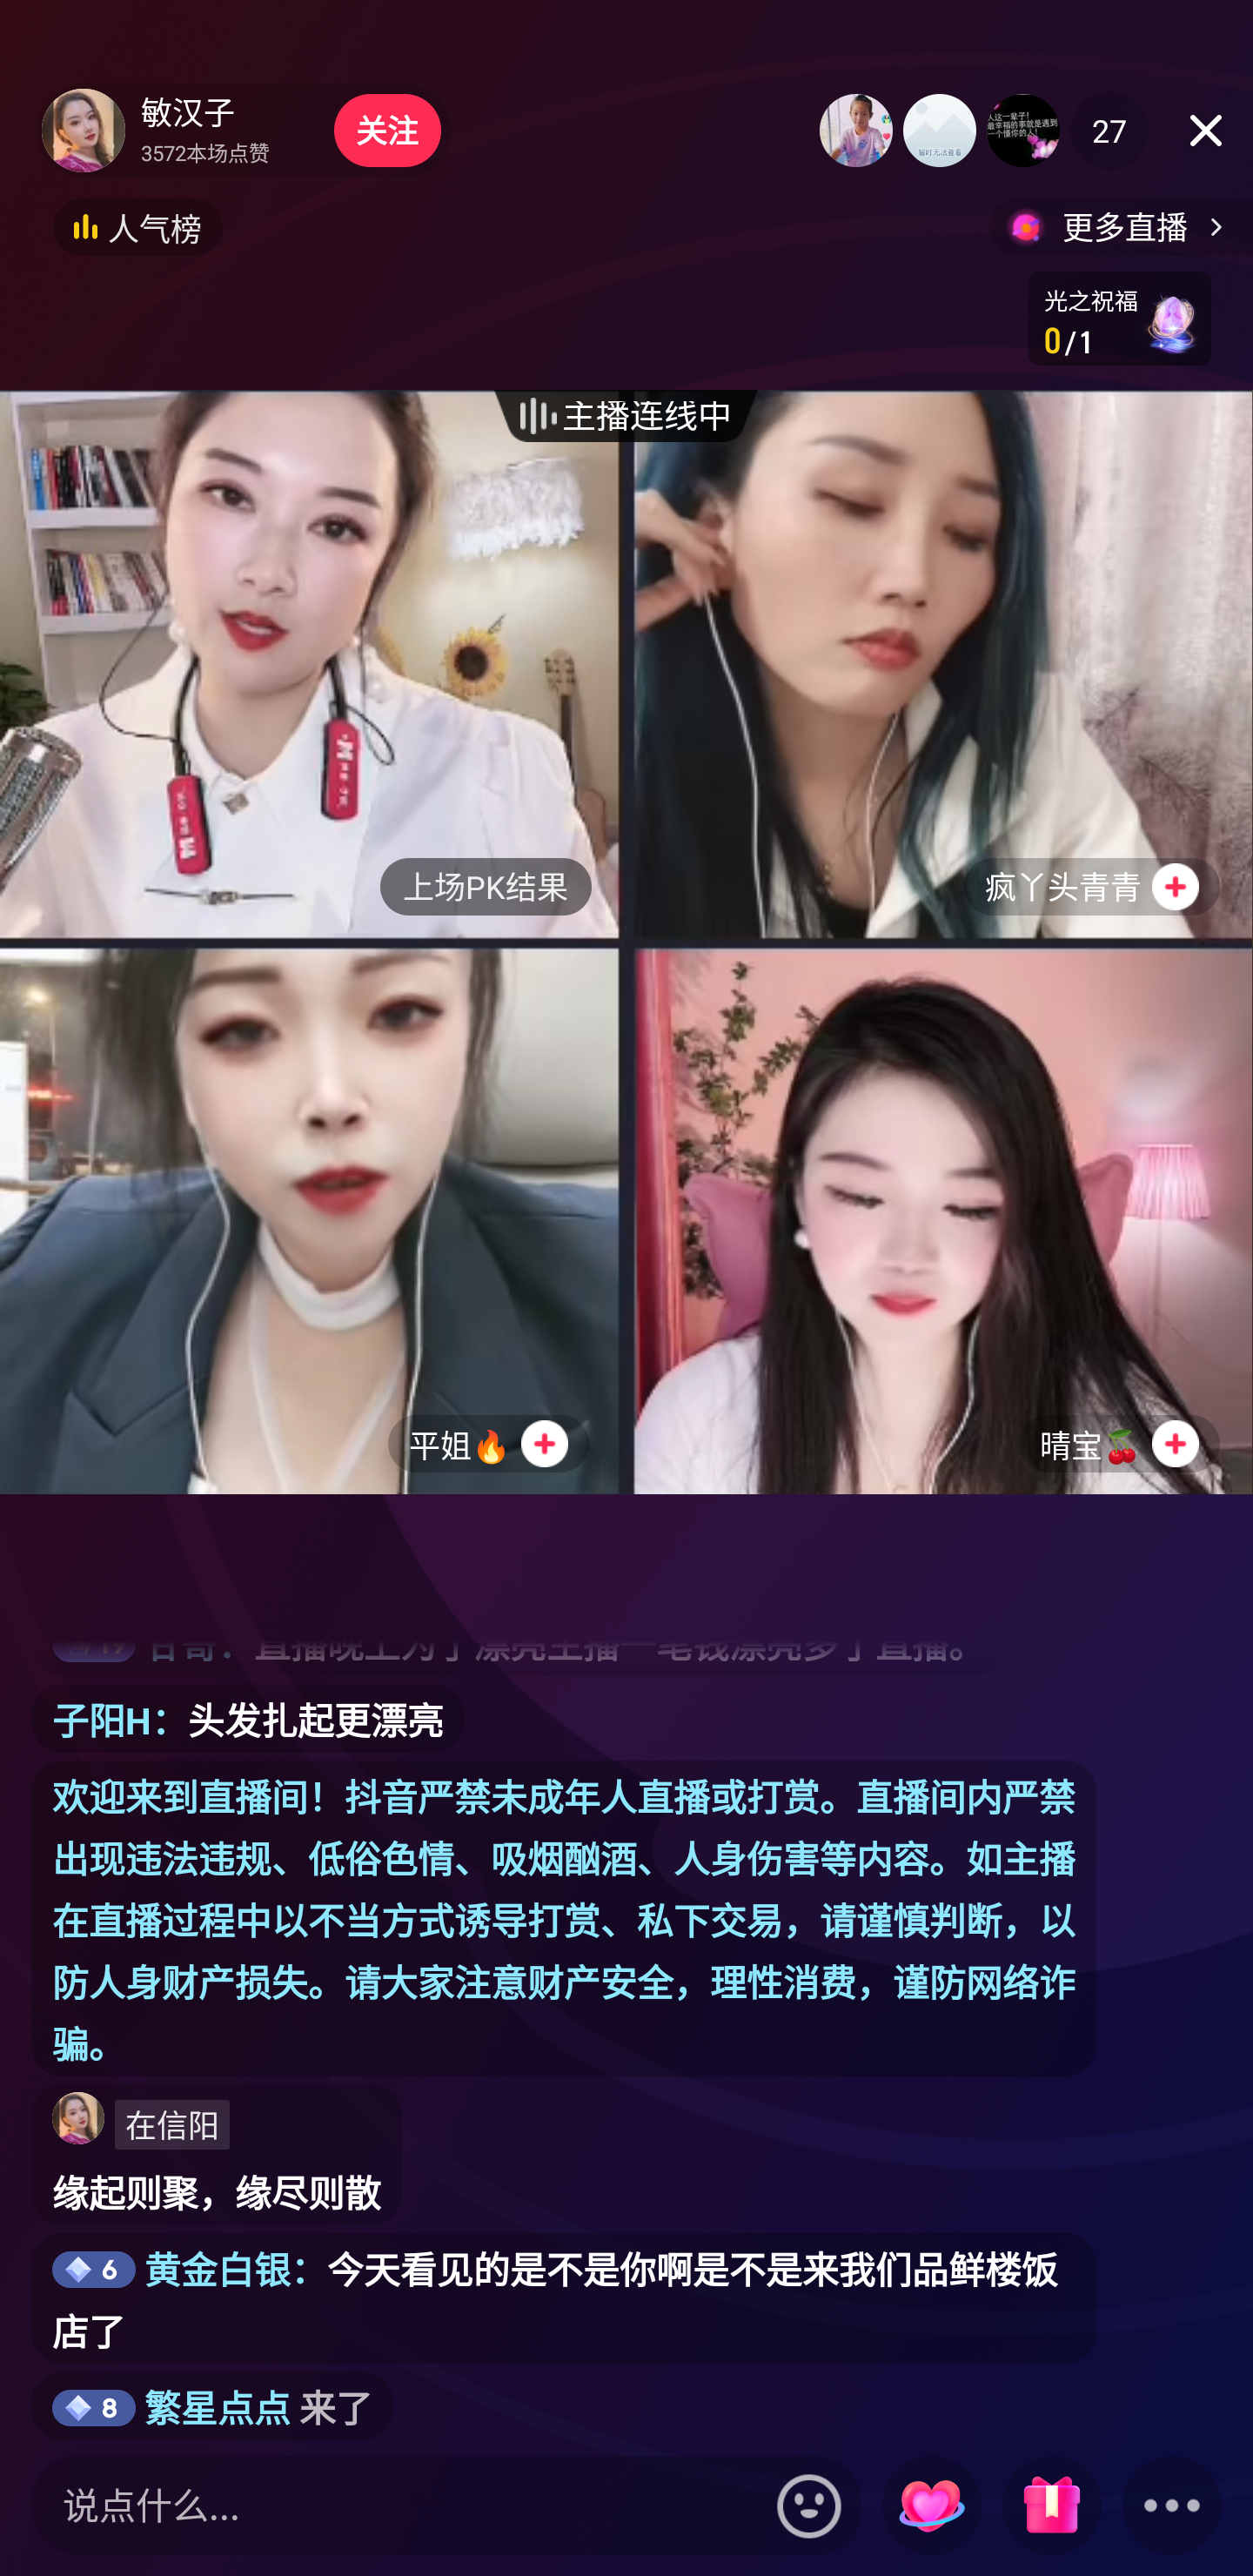 This screenshot has height=2576, width=1253. What do you see at coordinates (931, 2507) in the screenshot?
I see `小心心` at bounding box center [931, 2507].